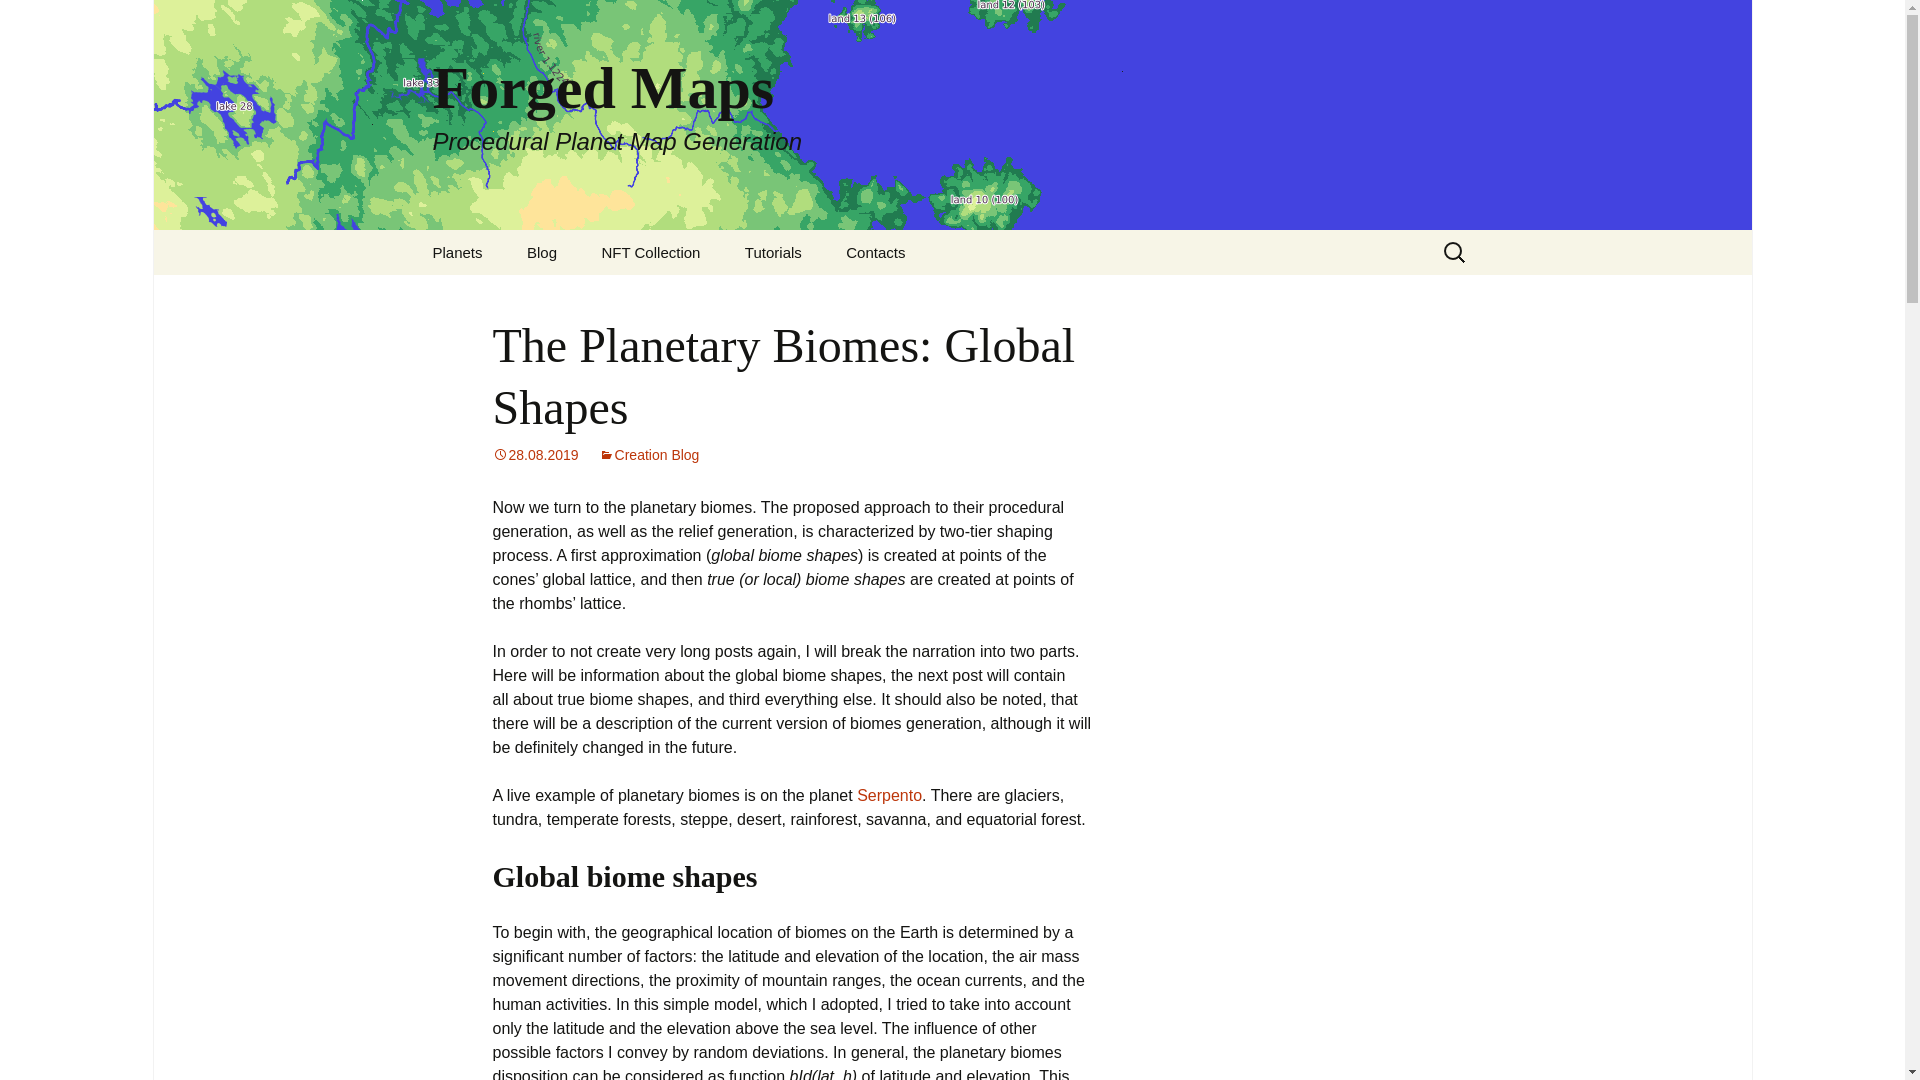 Image resolution: width=1920 pixels, height=1080 pixels. What do you see at coordinates (24, 21) in the screenshot?
I see `Search` at bounding box center [24, 21].